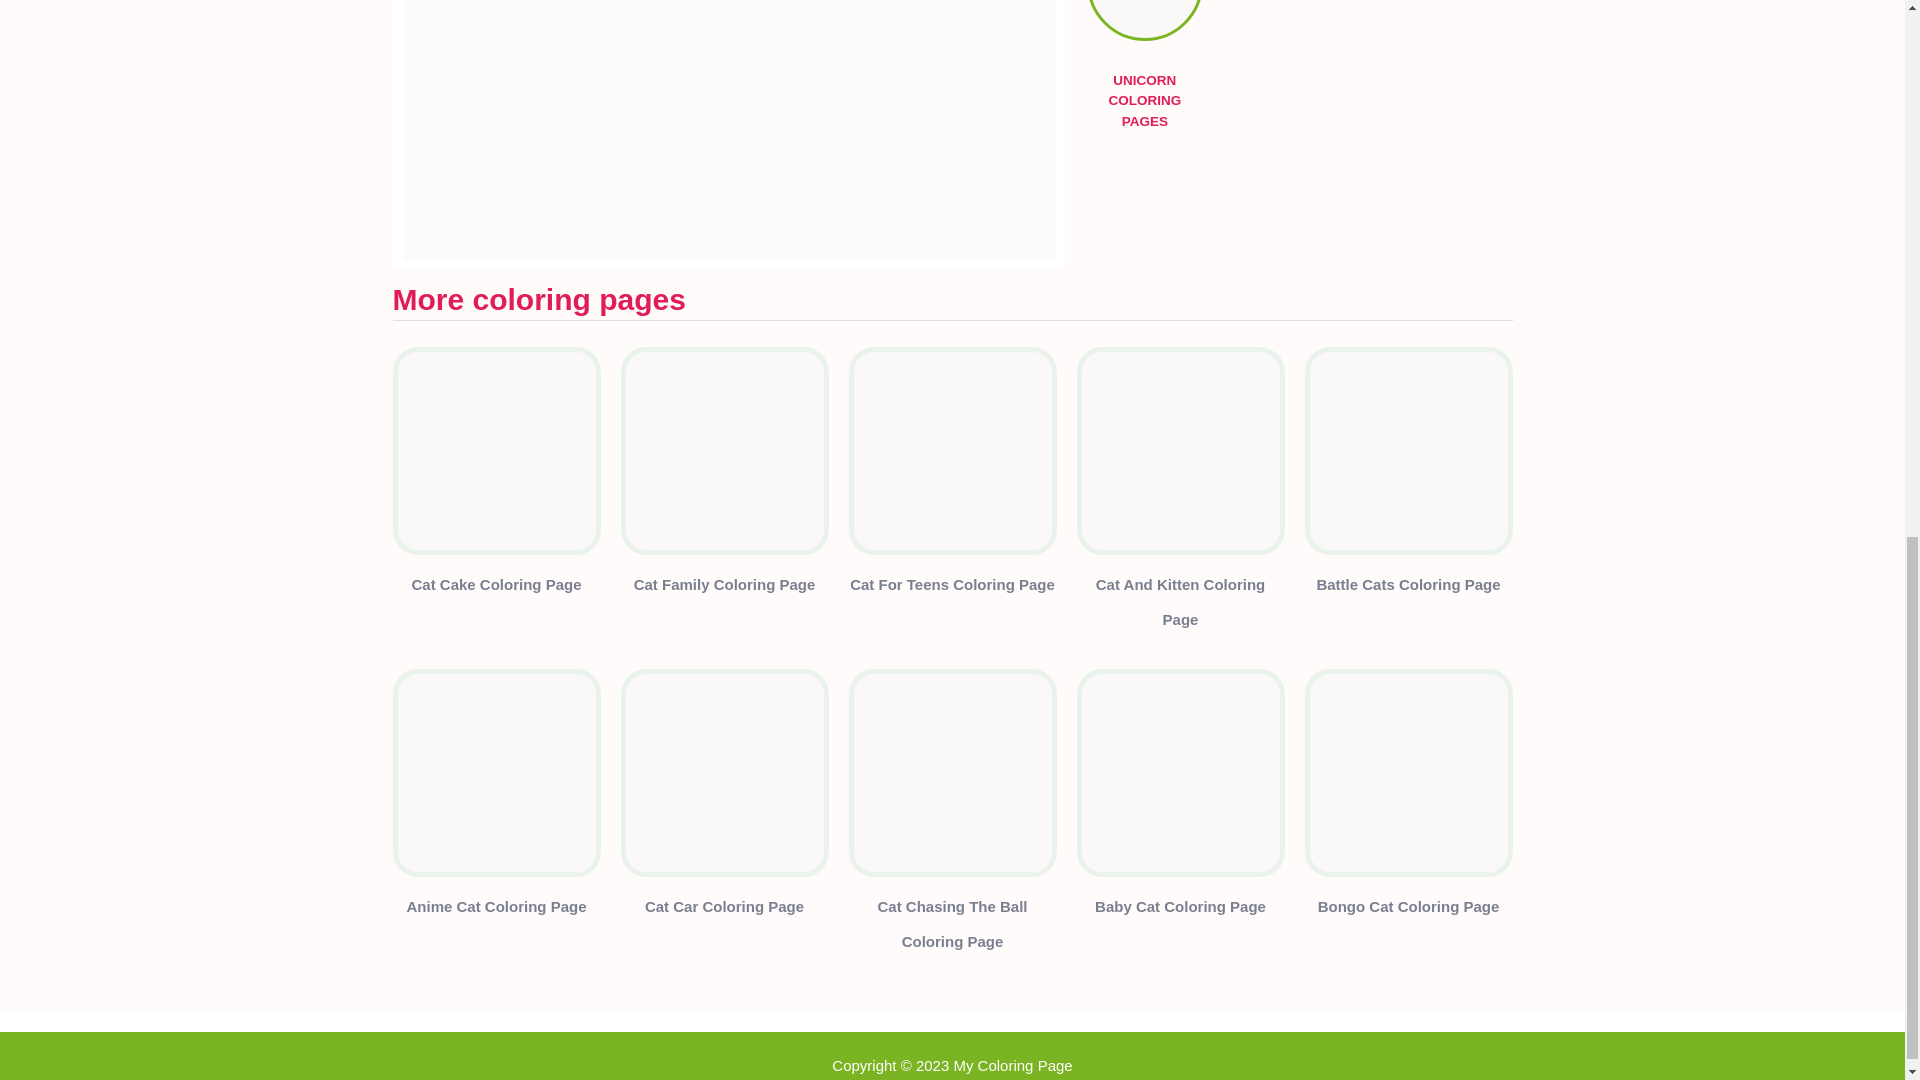 Image resolution: width=1920 pixels, height=1080 pixels. I want to click on UNICORN COLORING PAGES, so click(1144, 26).